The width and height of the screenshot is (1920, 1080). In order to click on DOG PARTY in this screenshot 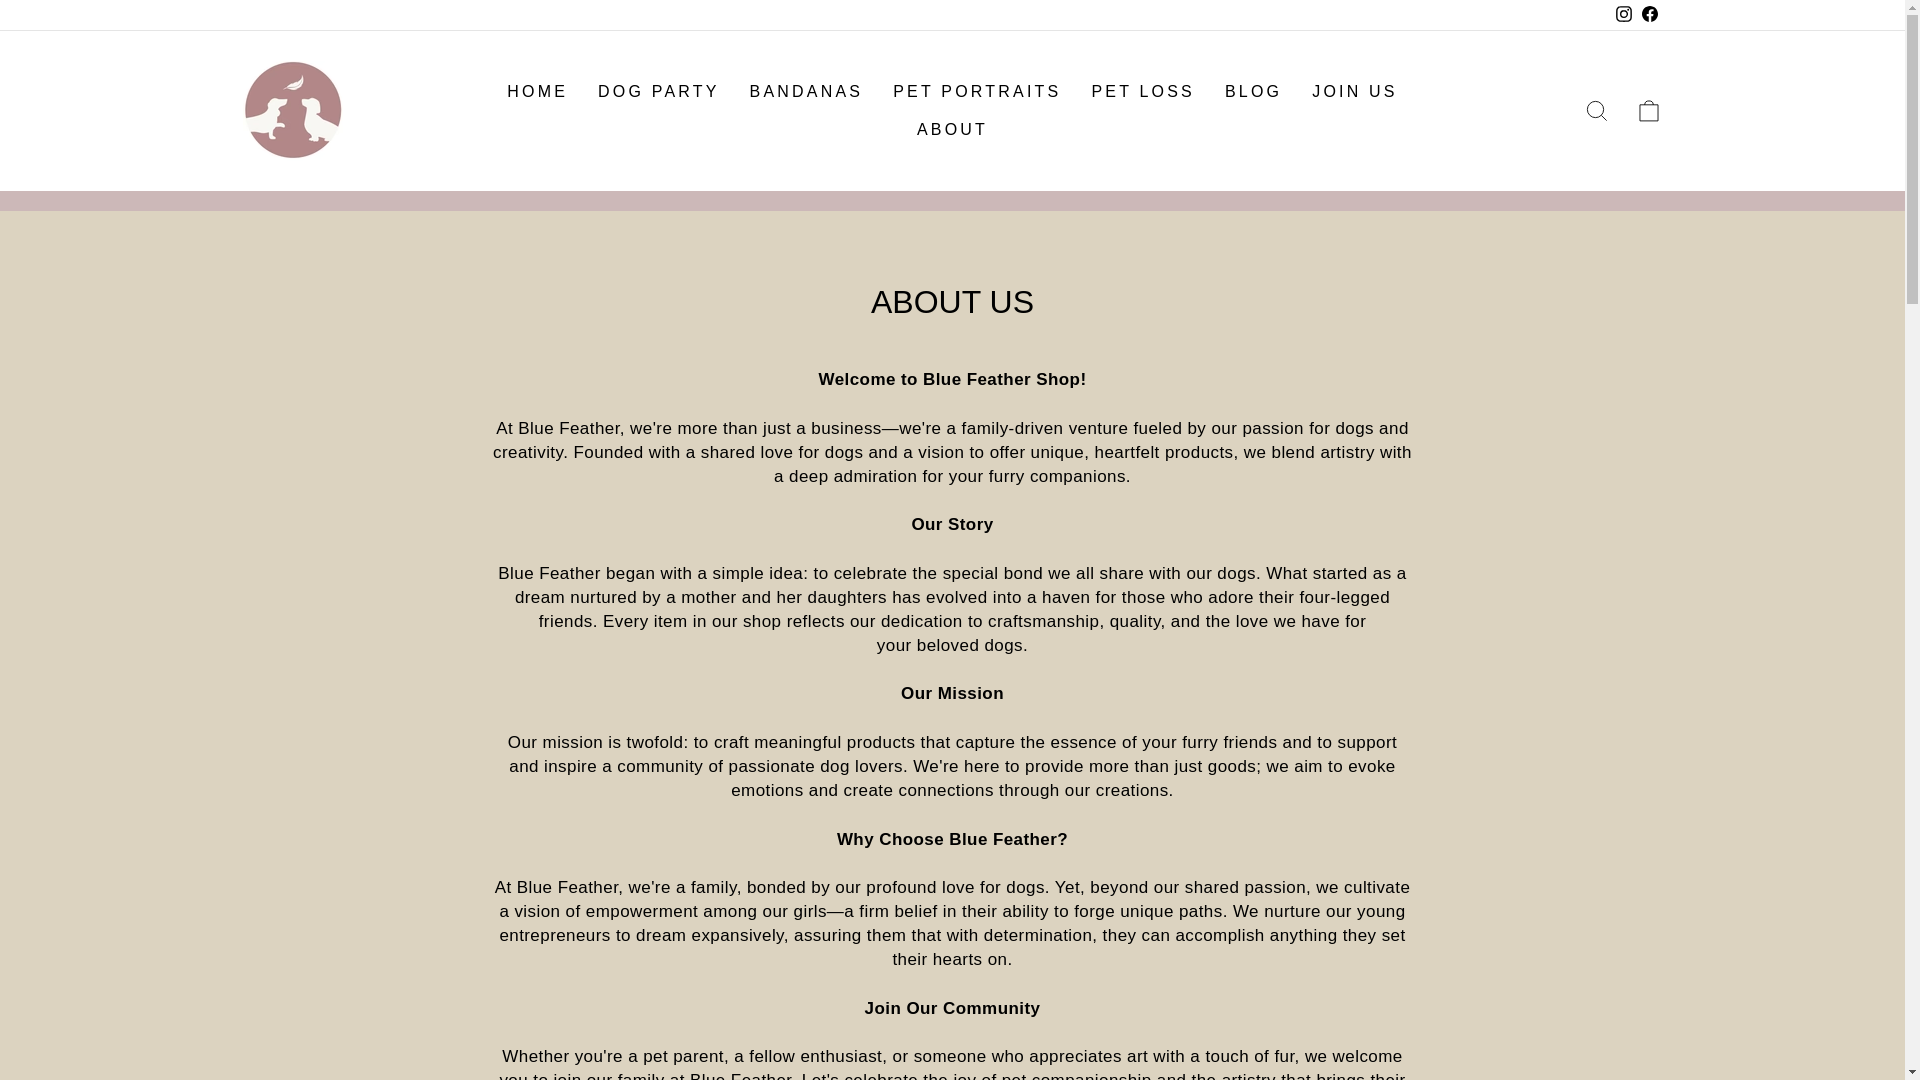, I will do `click(659, 92)`.